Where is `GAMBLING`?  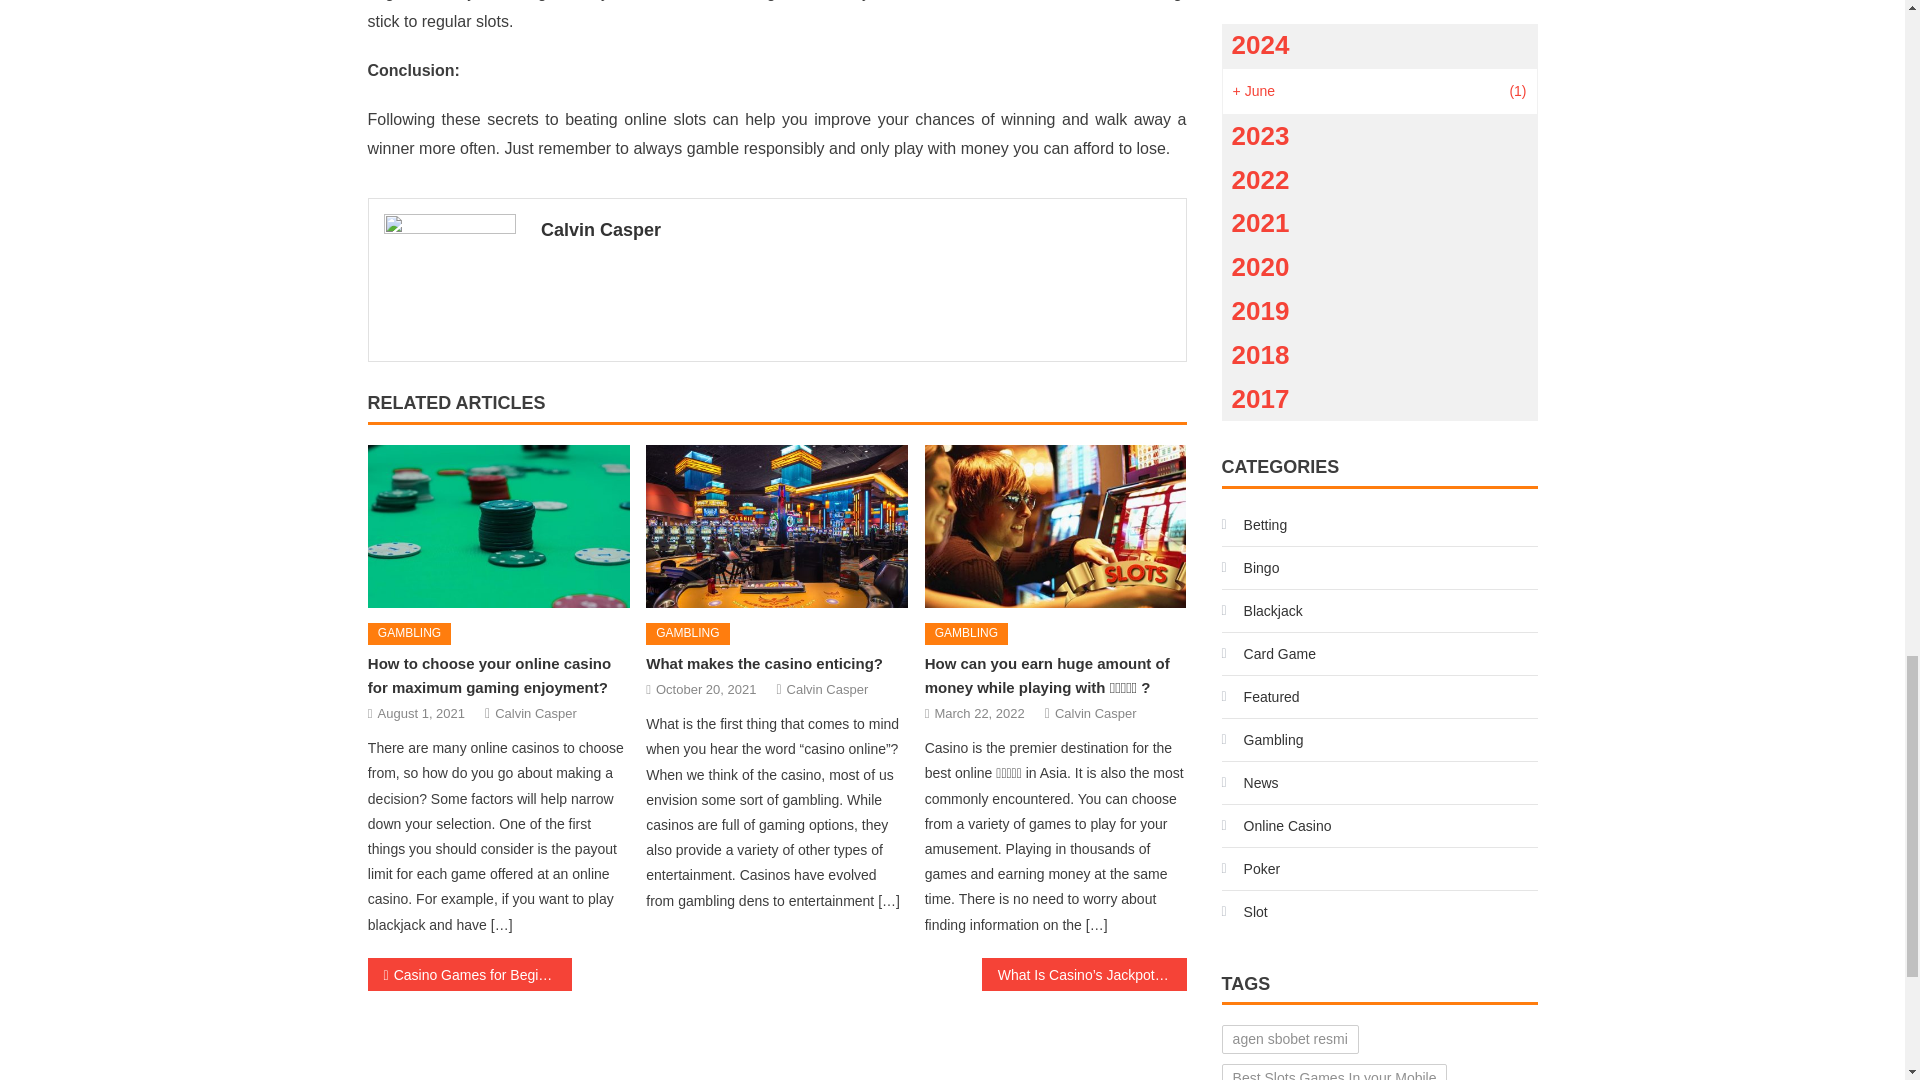
GAMBLING is located at coordinates (687, 634).